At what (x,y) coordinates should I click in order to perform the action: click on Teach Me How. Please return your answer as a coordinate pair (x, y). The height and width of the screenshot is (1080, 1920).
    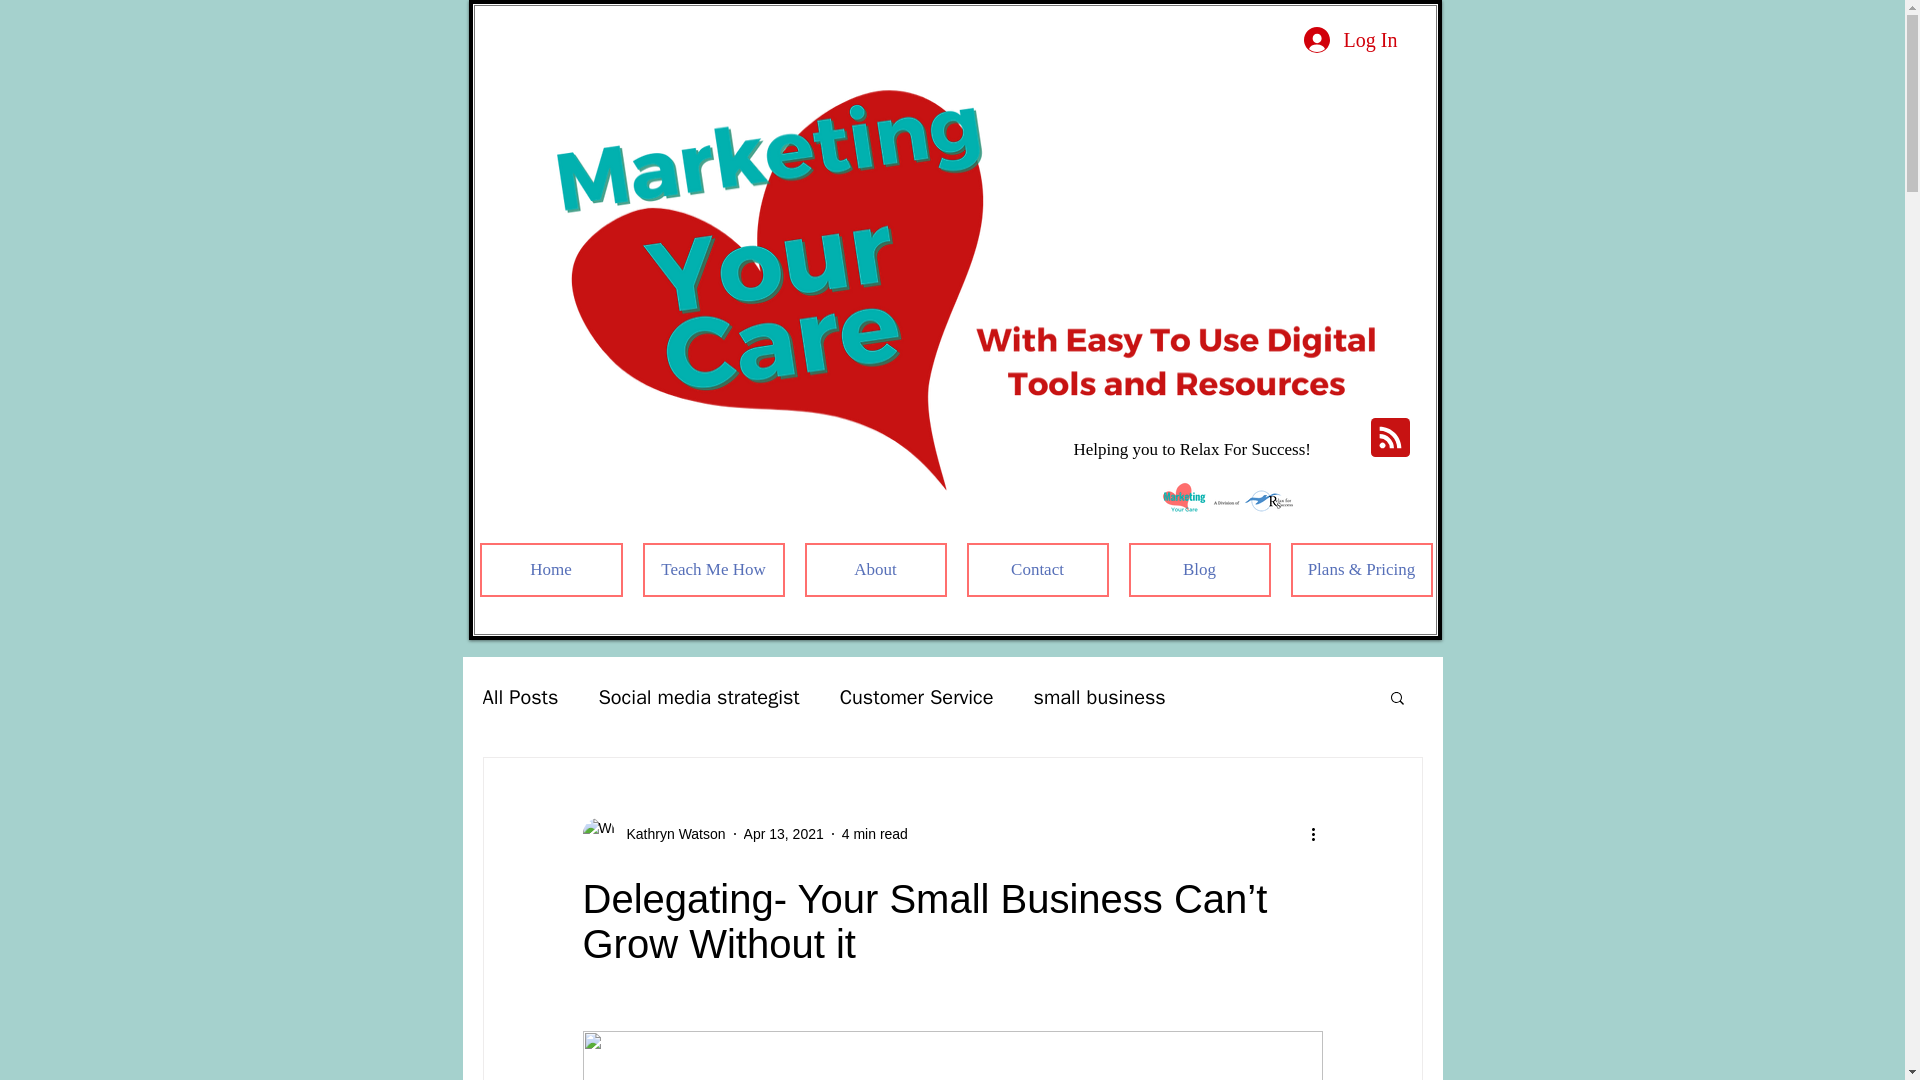
    Looking at the image, I should click on (712, 570).